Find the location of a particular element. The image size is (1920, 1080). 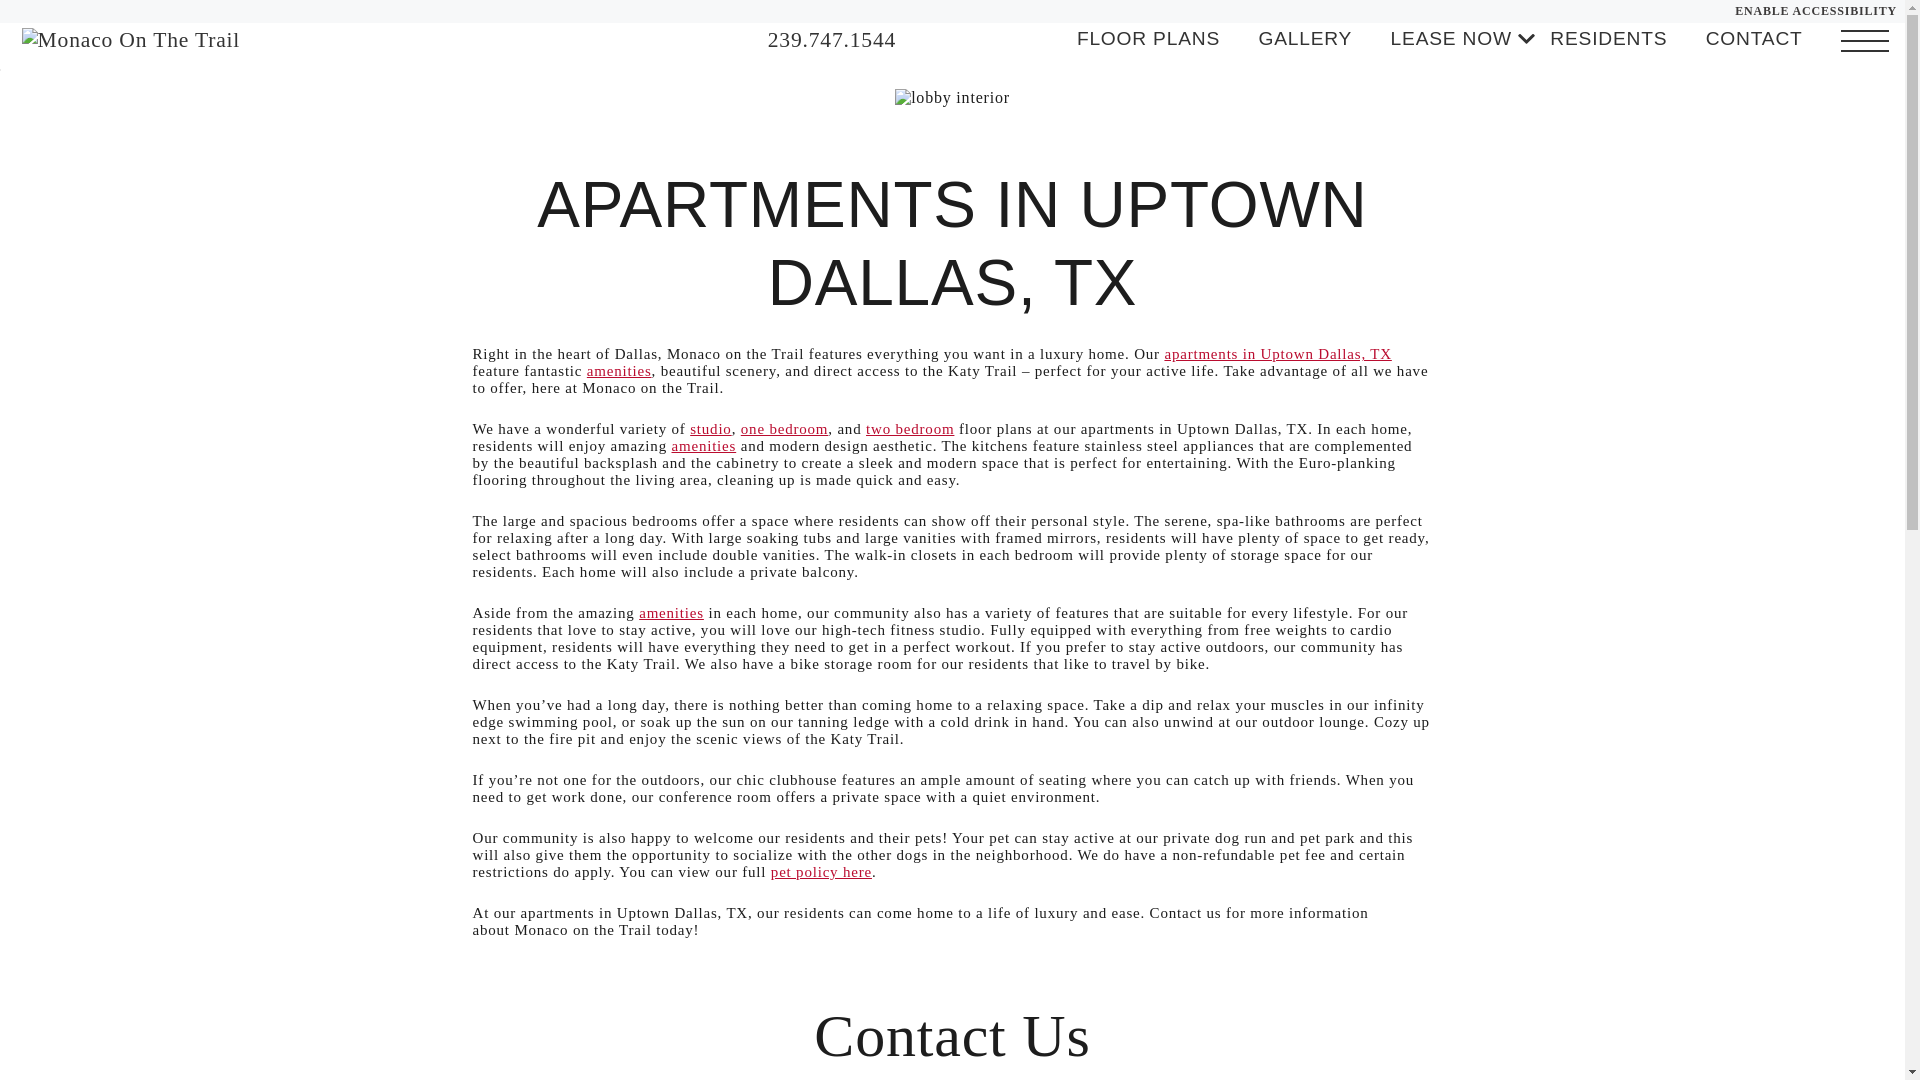

Skip to Footer is located at coordinates (66, 70).